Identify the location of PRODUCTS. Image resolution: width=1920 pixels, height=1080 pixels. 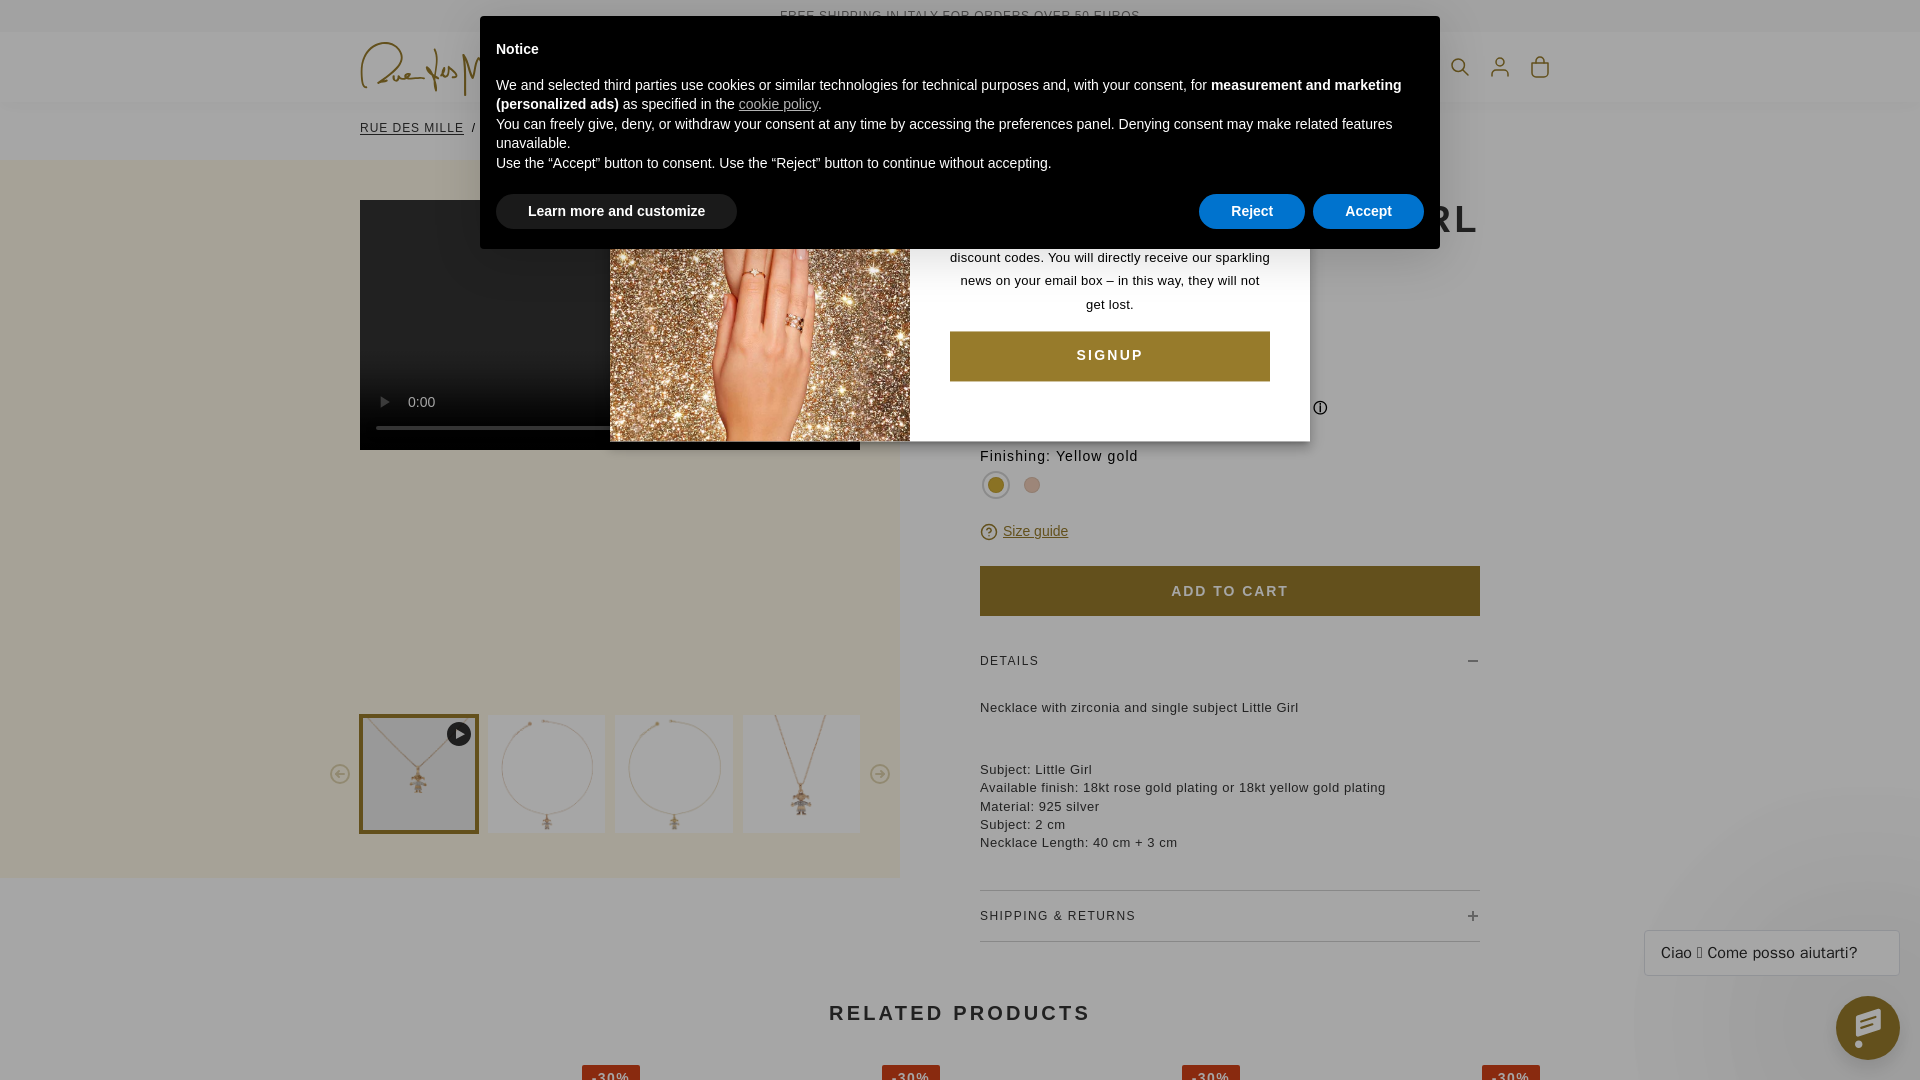
(605, 66).